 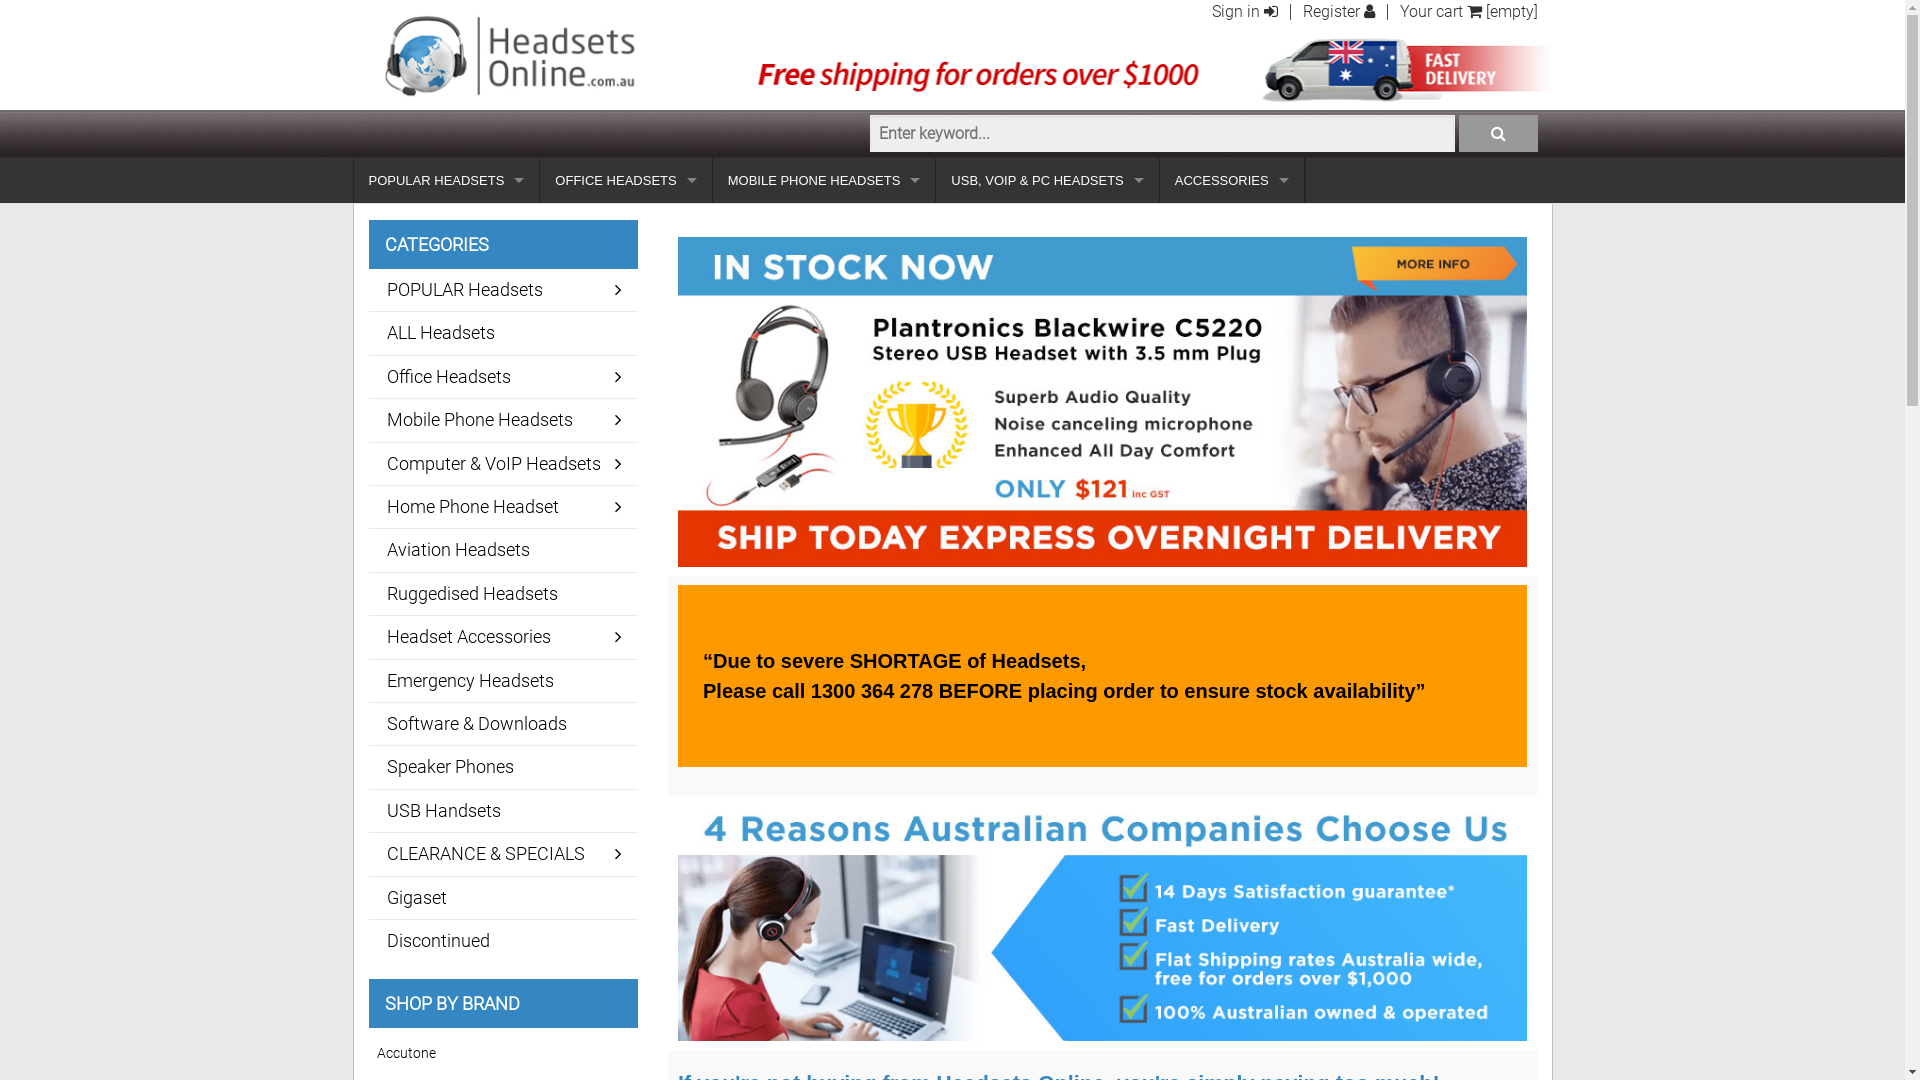 What do you see at coordinates (1232, 360) in the screenshot?
I see `Sennheiser Accessories` at bounding box center [1232, 360].